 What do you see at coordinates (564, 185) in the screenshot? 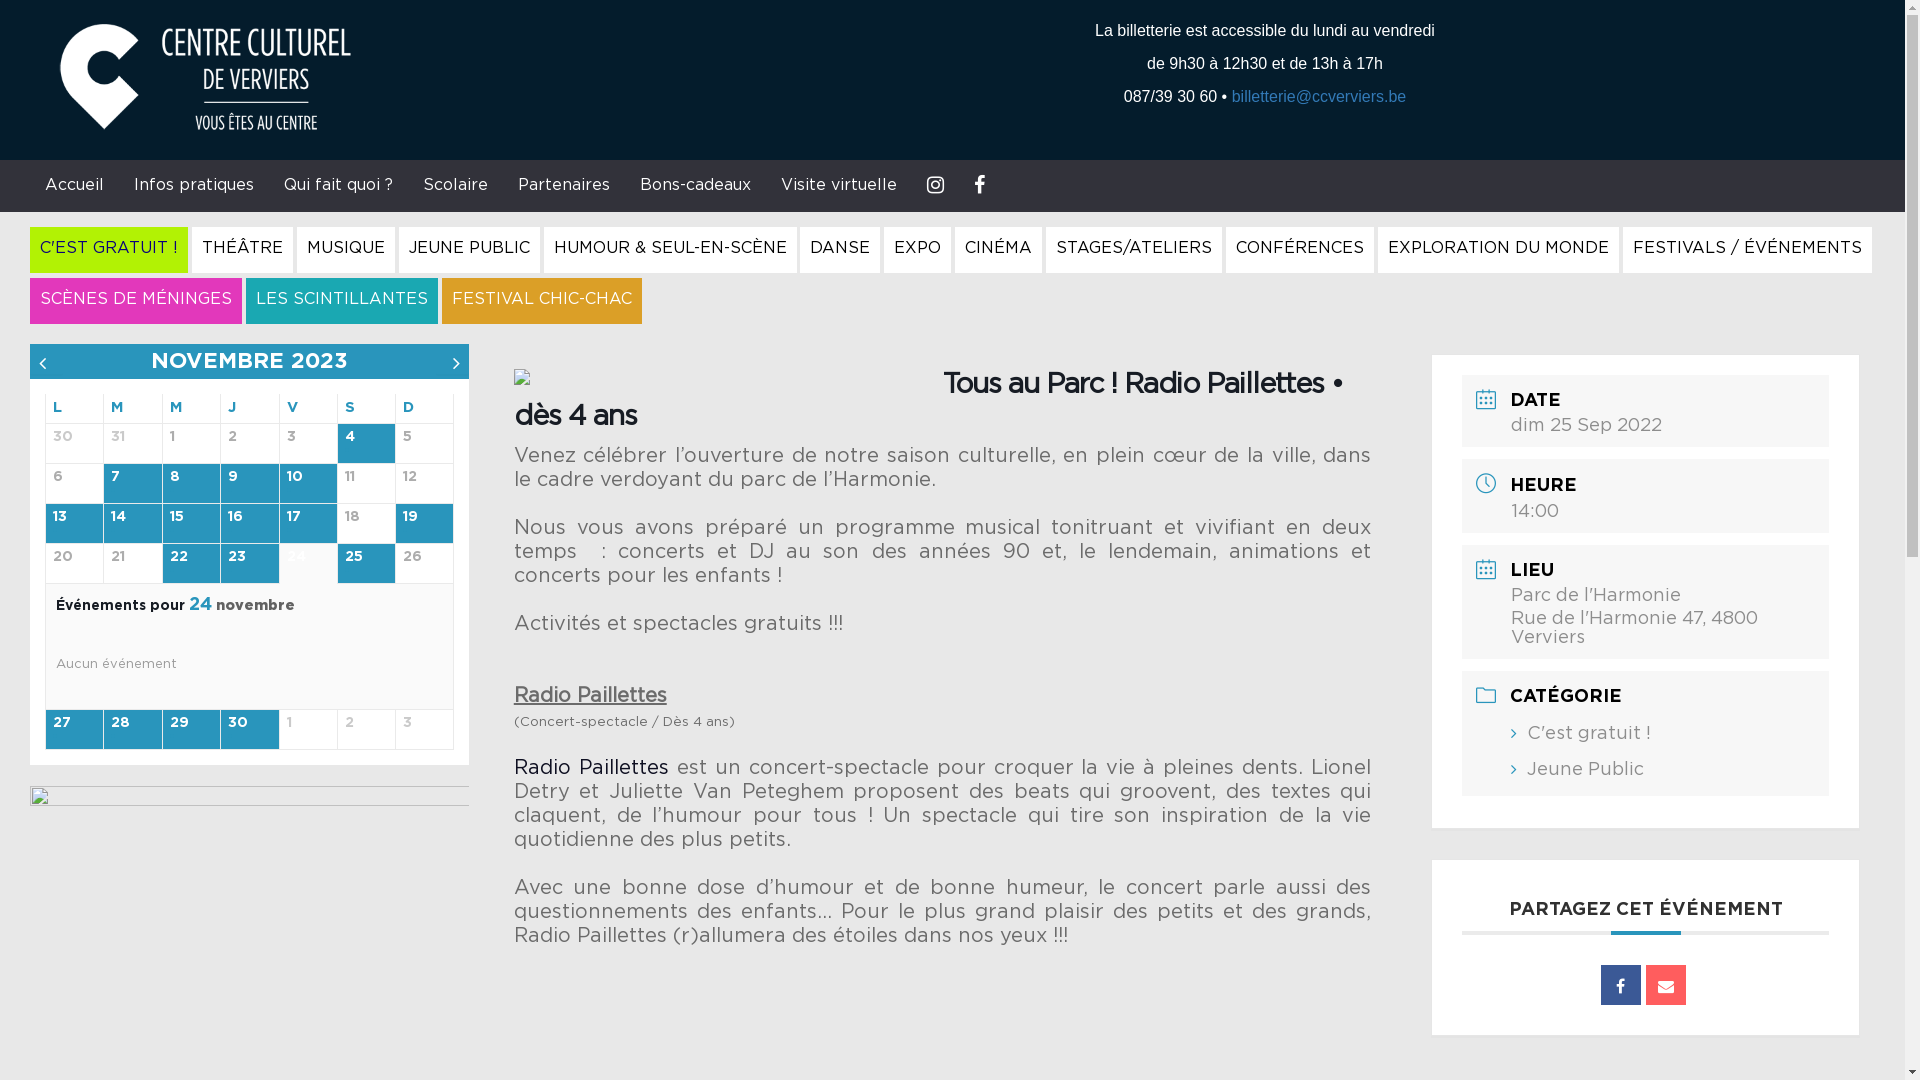
I see `Partenaires` at bounding box center [564, 185].